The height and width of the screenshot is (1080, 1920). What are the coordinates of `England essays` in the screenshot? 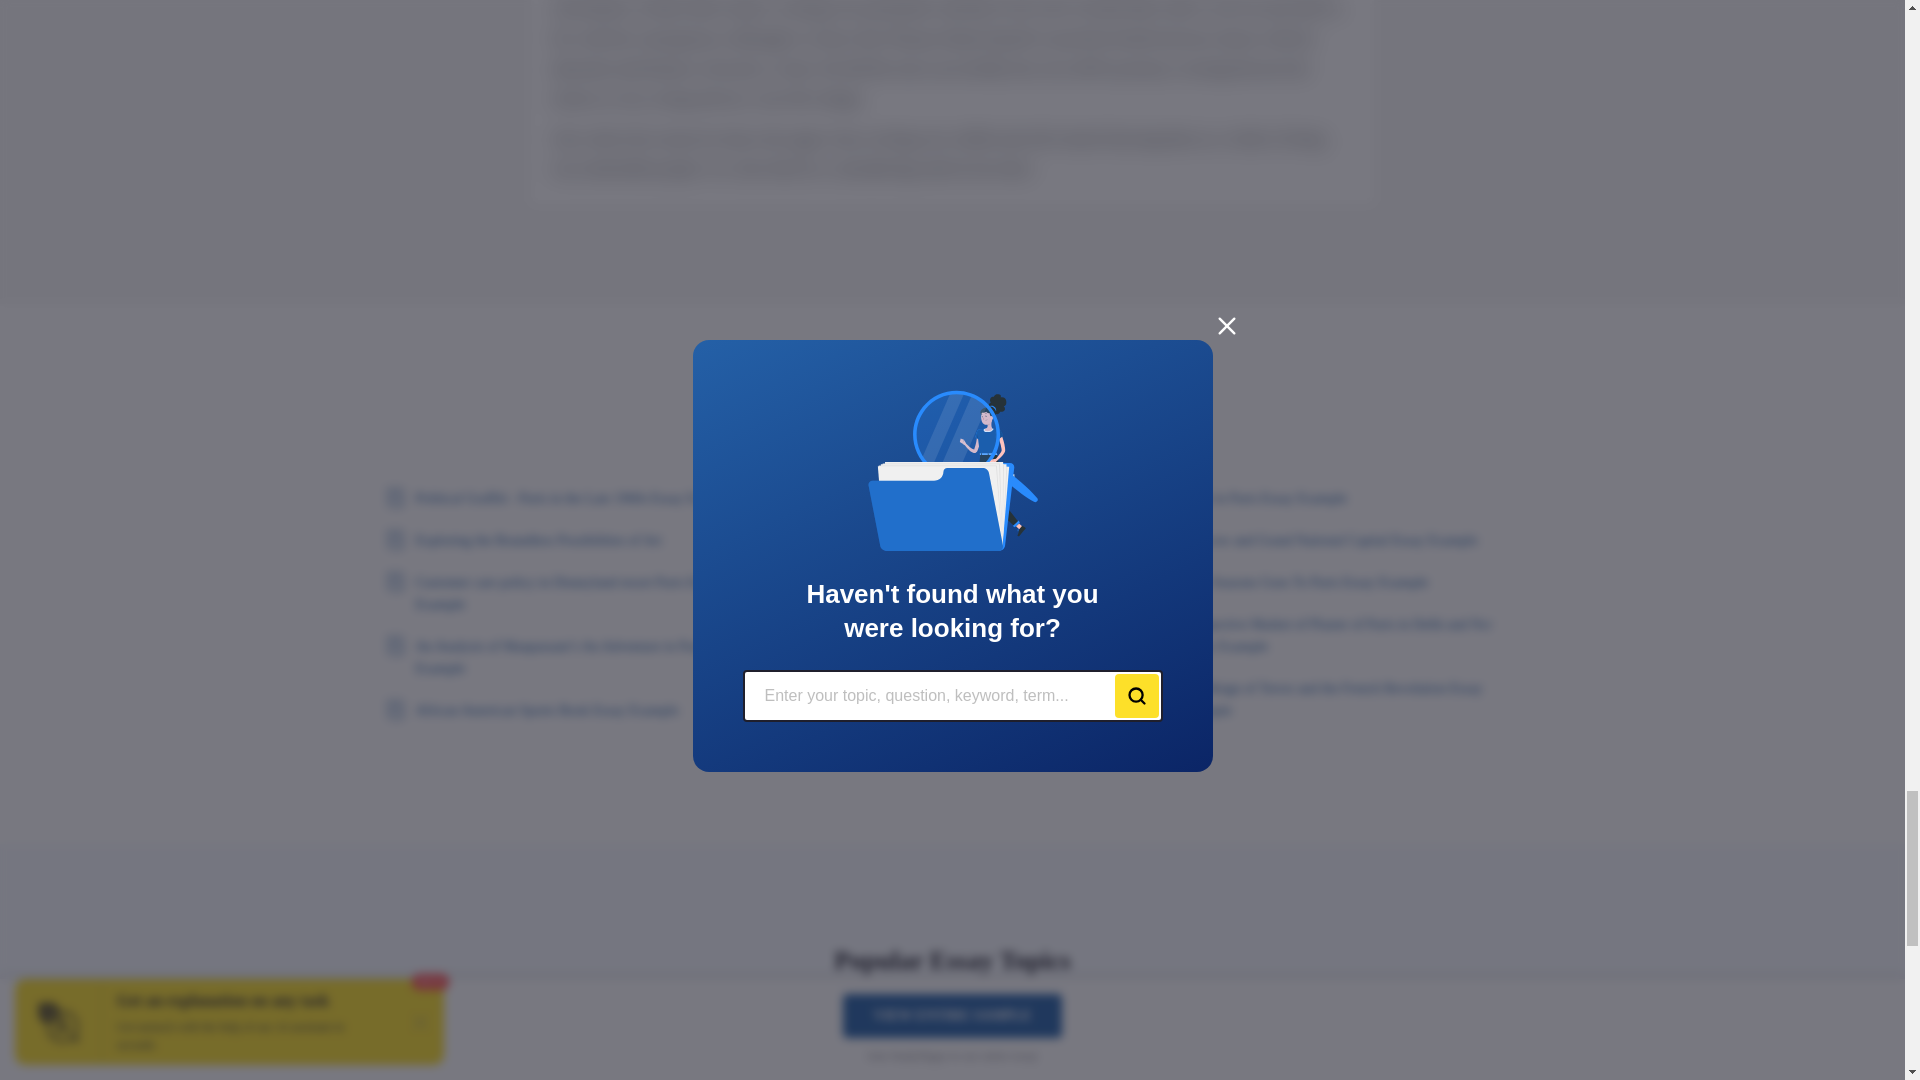 It's located at (667, 1042).